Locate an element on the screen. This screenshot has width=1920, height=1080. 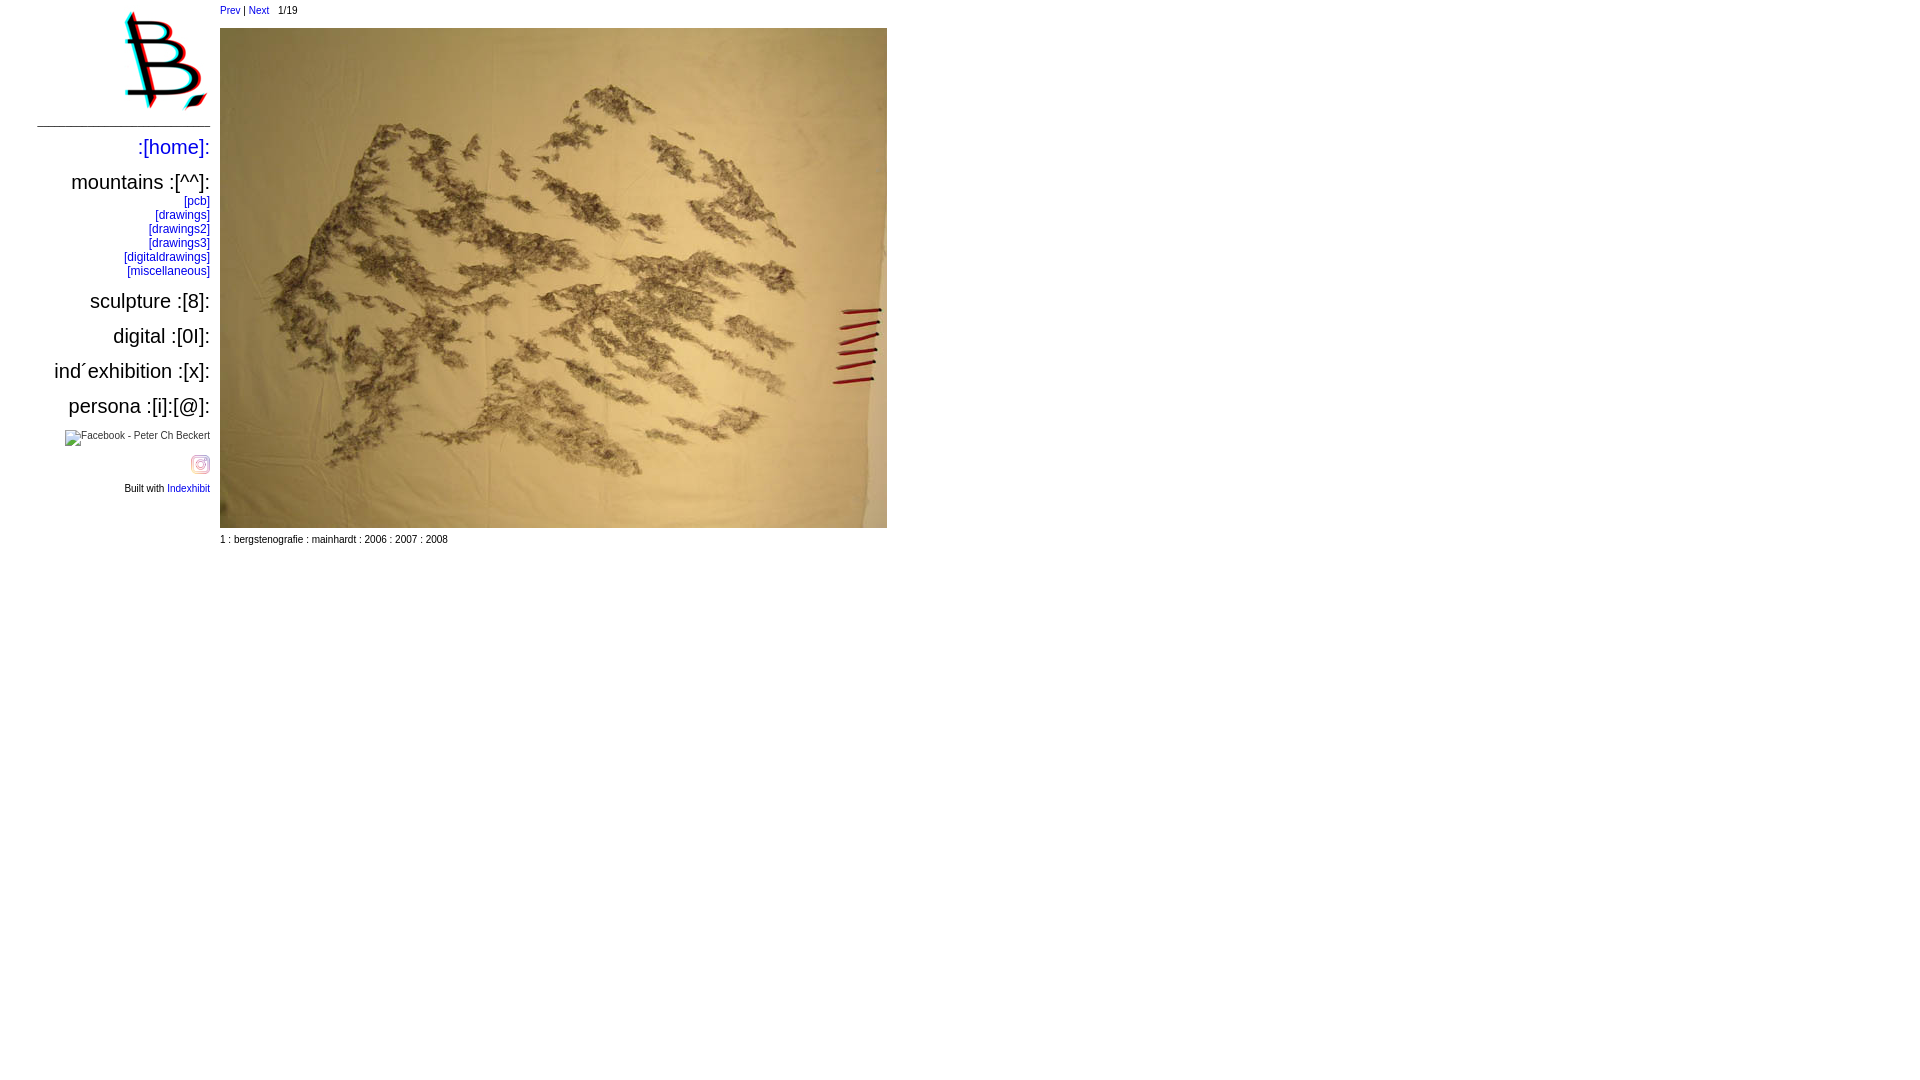
[miscellaneous] is located at coordinates (168, 271).